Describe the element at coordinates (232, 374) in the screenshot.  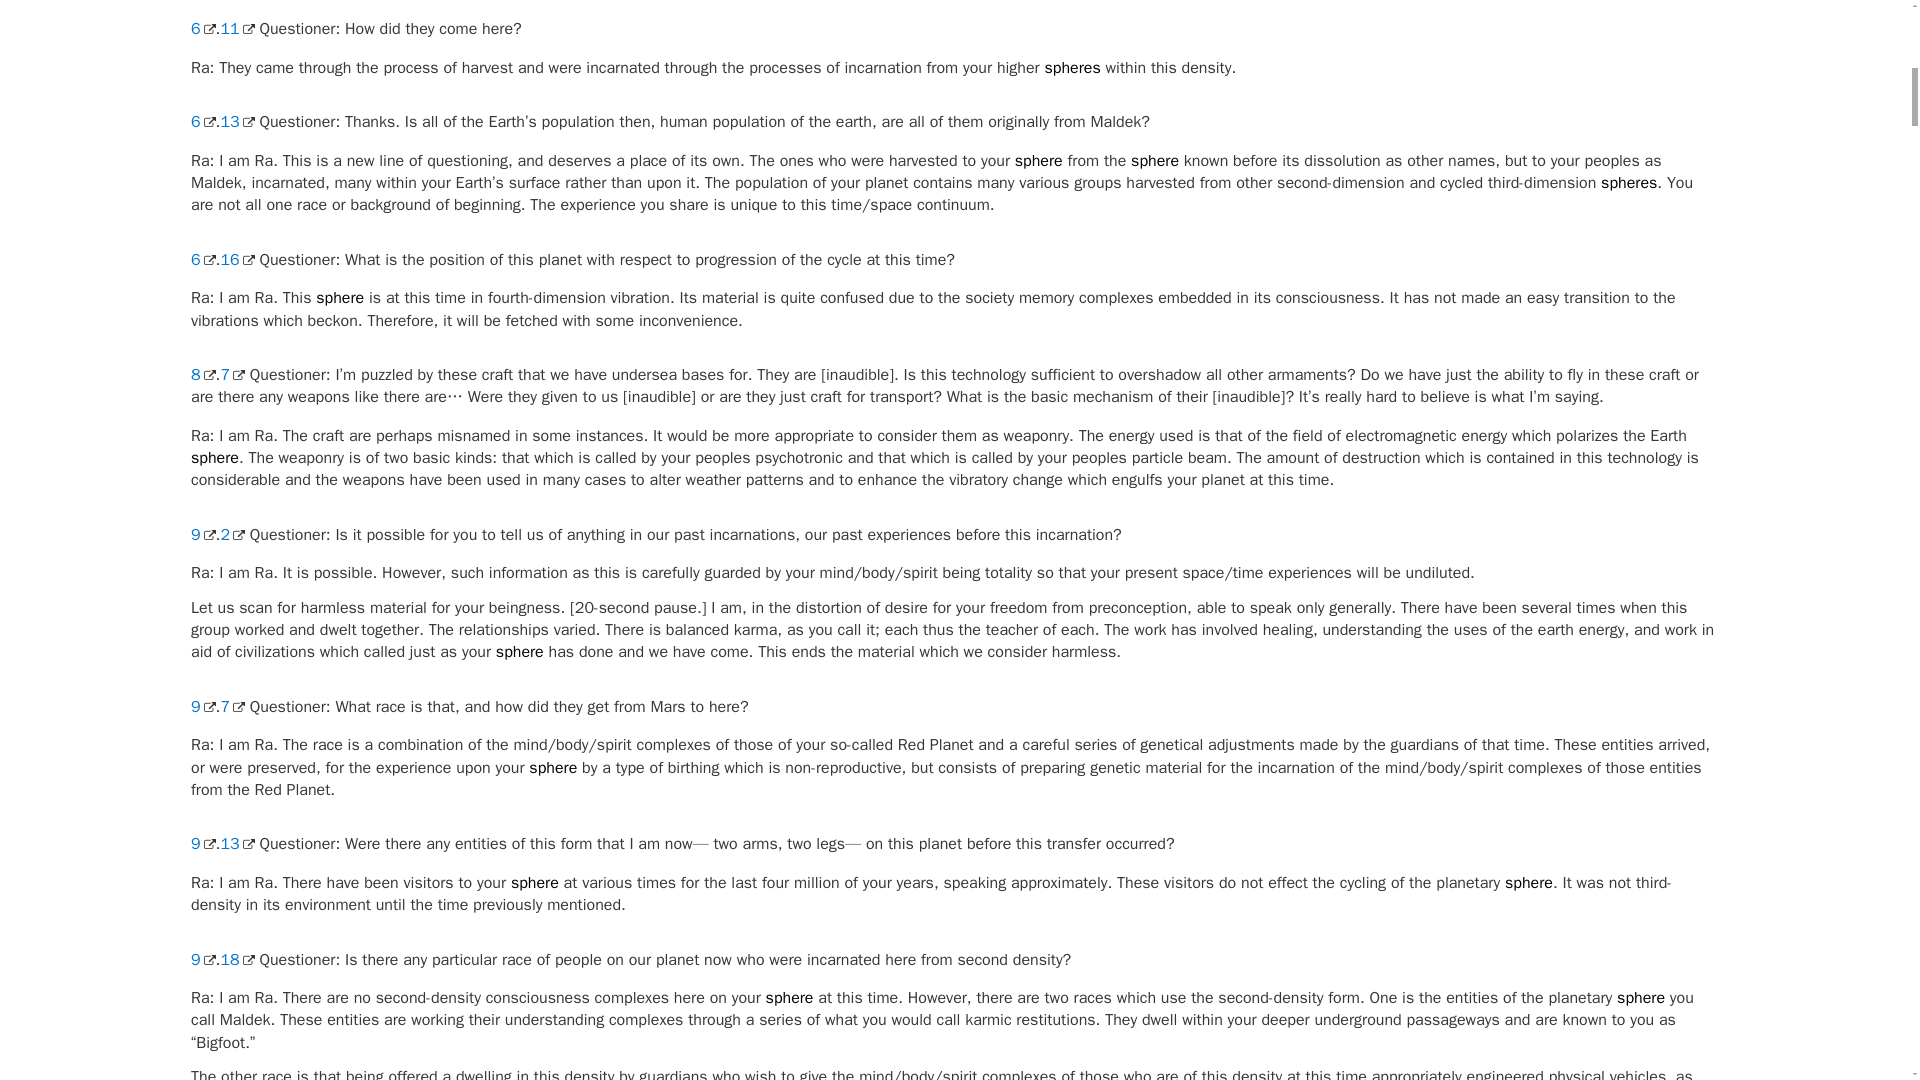
I see `7` at that location.